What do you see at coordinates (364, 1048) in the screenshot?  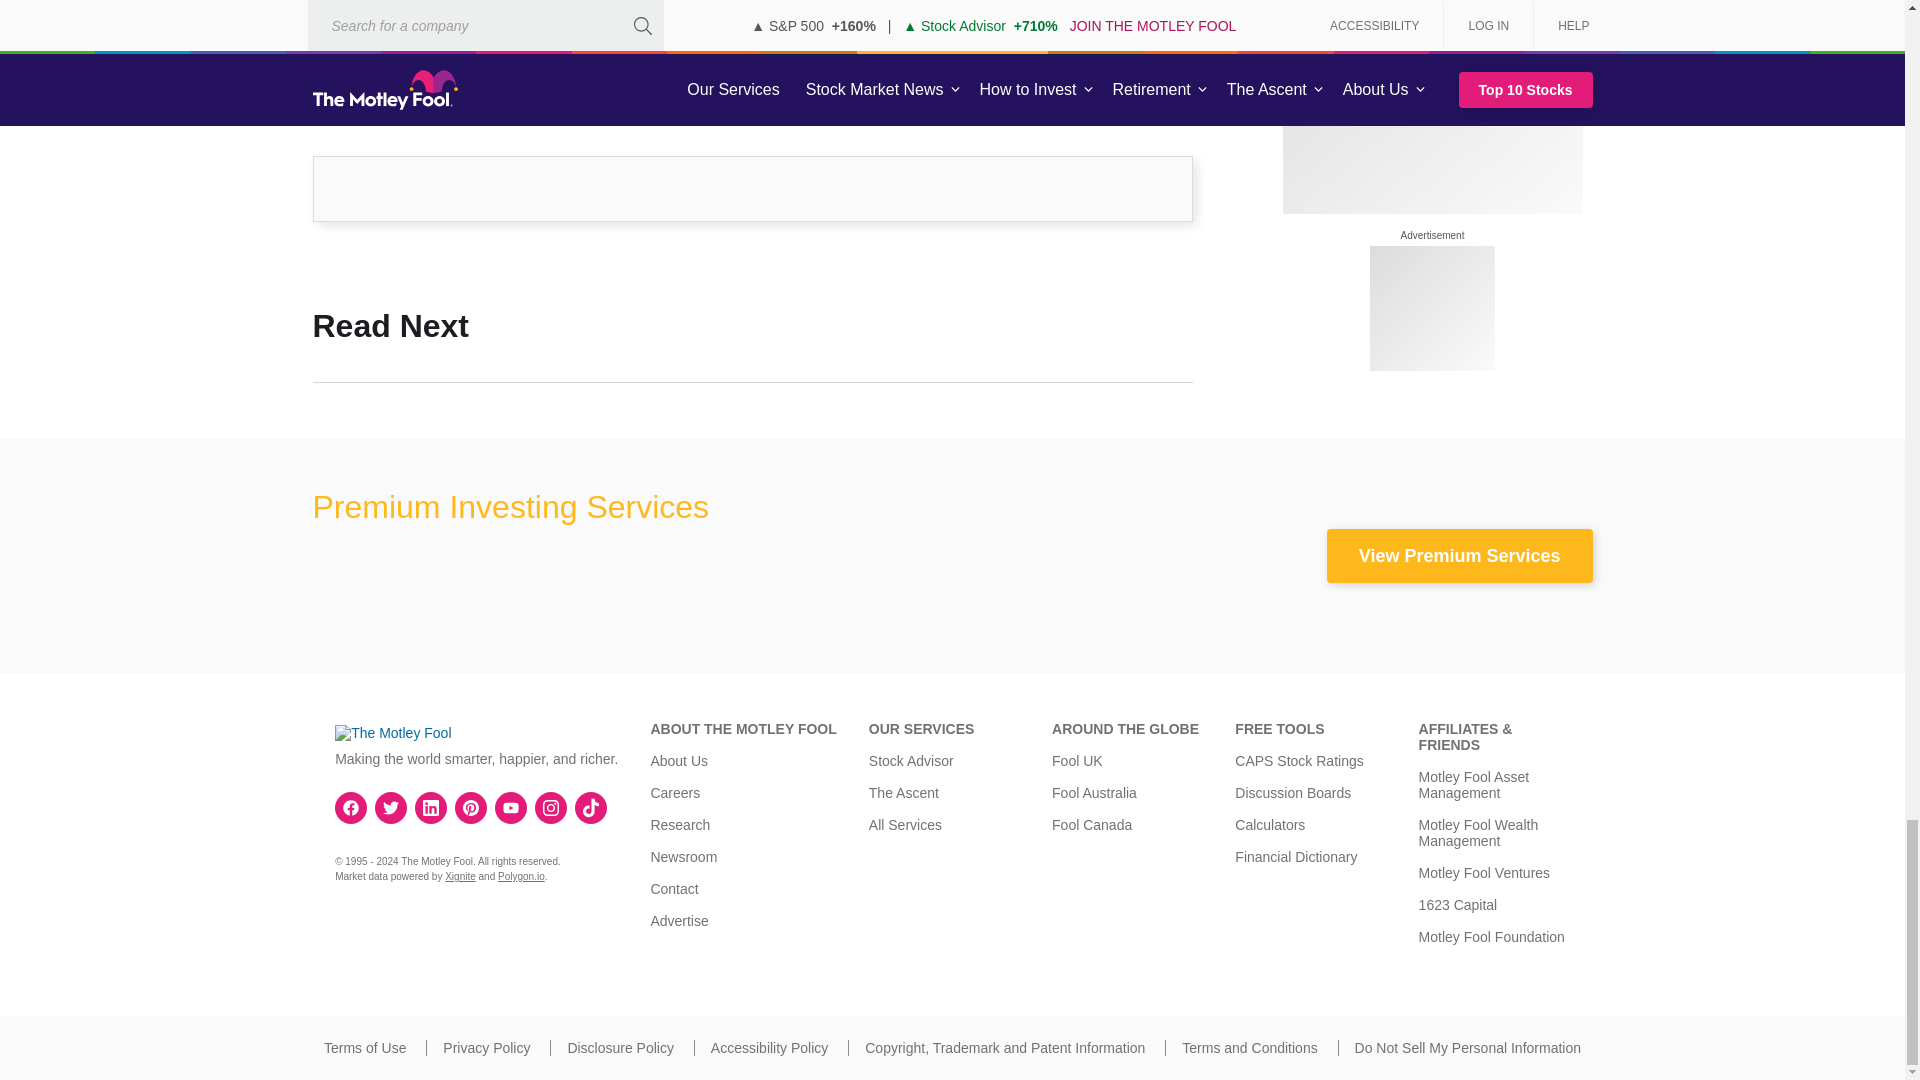 I see `Terms of Use` at bounding box center [364, 1048].